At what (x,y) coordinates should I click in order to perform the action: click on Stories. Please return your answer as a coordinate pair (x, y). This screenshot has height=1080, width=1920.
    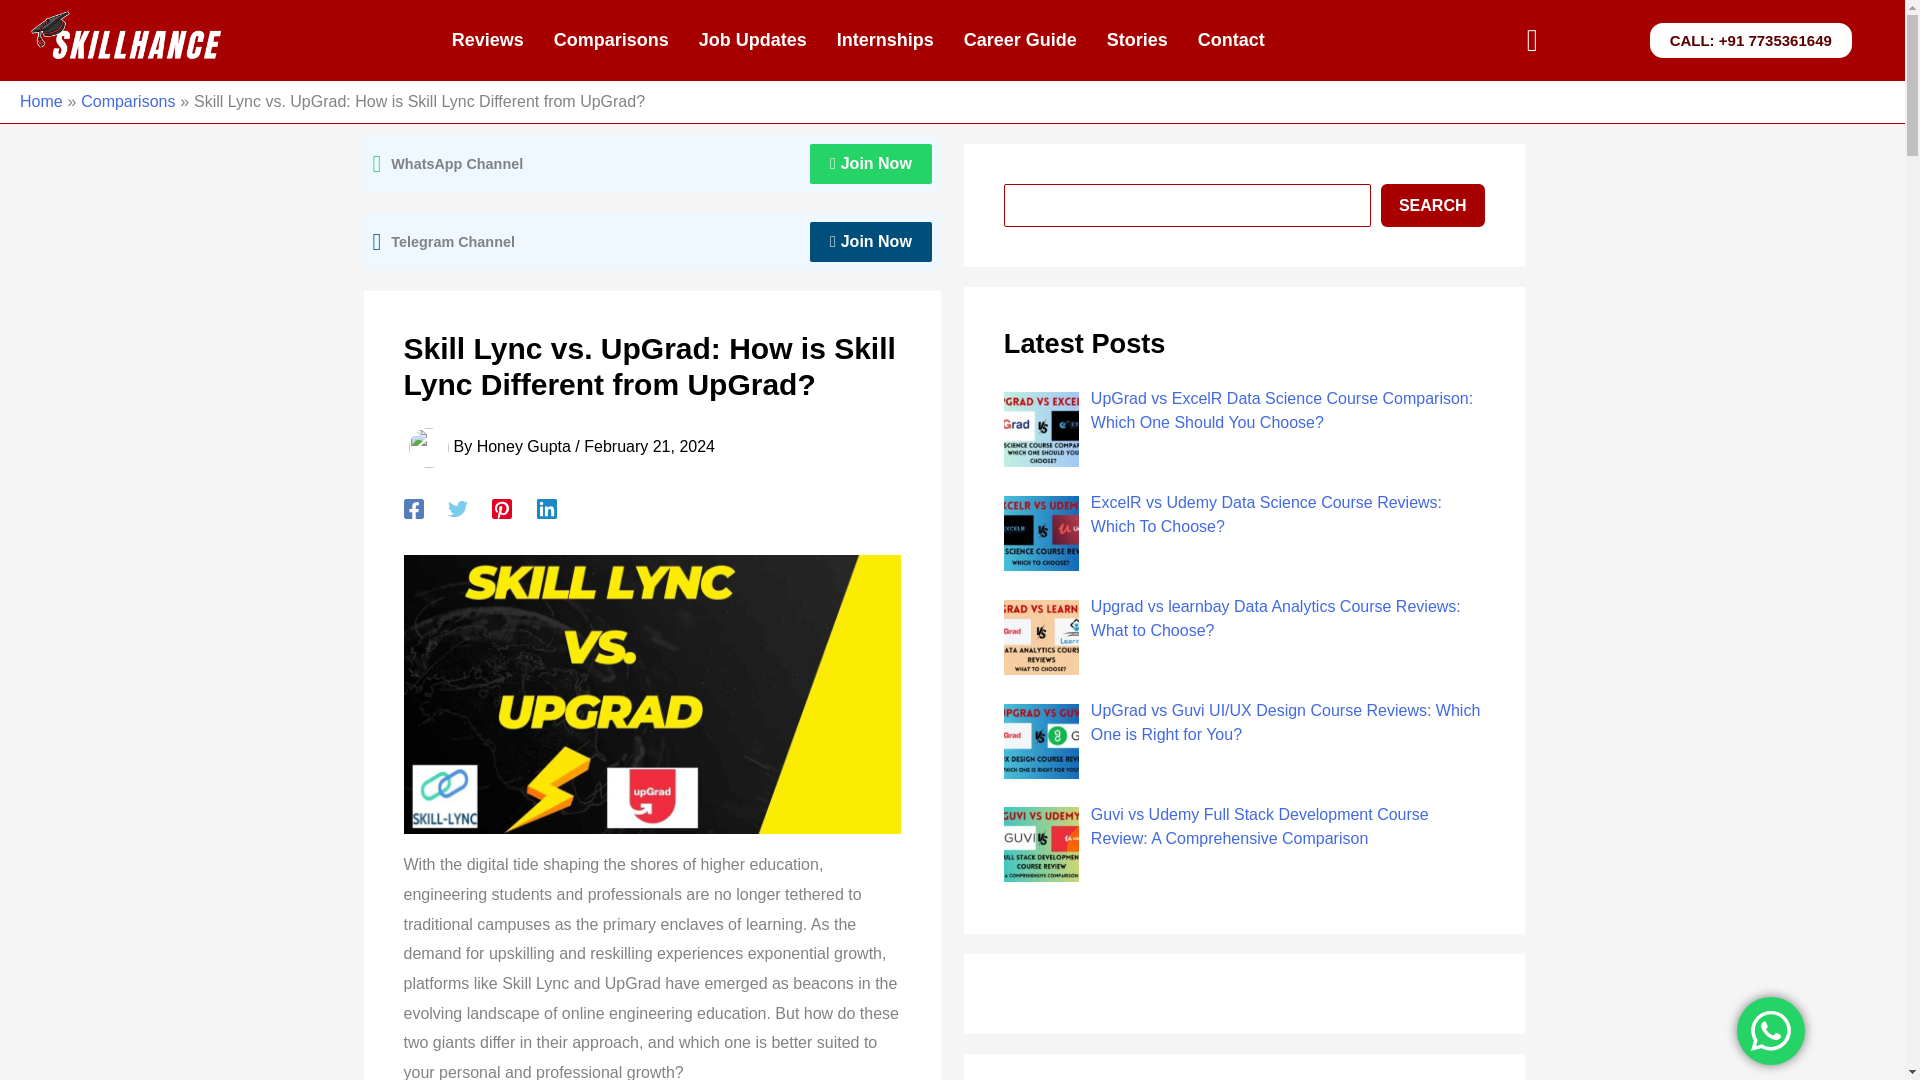
    Looking at the image, I should click on (1137, 40).